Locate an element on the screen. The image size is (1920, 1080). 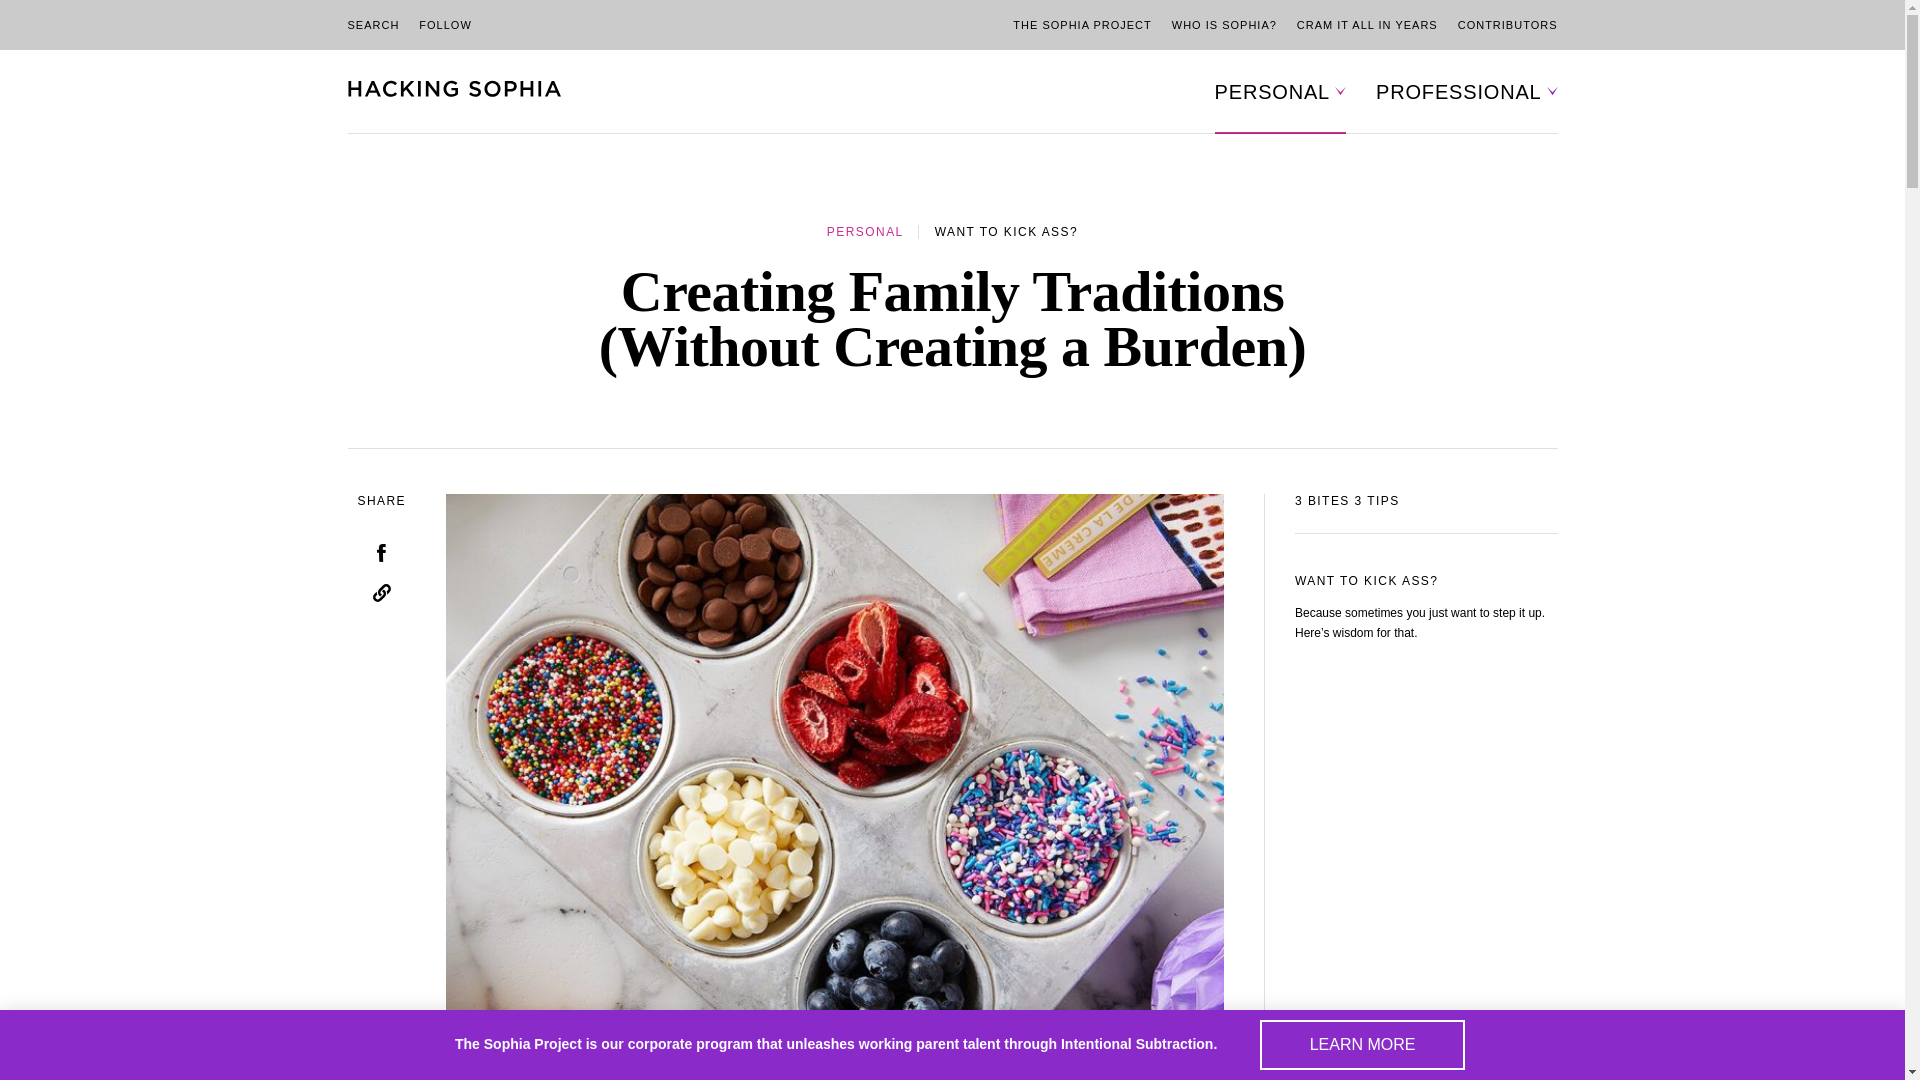
CRAM IT ALL IN YEARS is located at coordinates (1368, 25).